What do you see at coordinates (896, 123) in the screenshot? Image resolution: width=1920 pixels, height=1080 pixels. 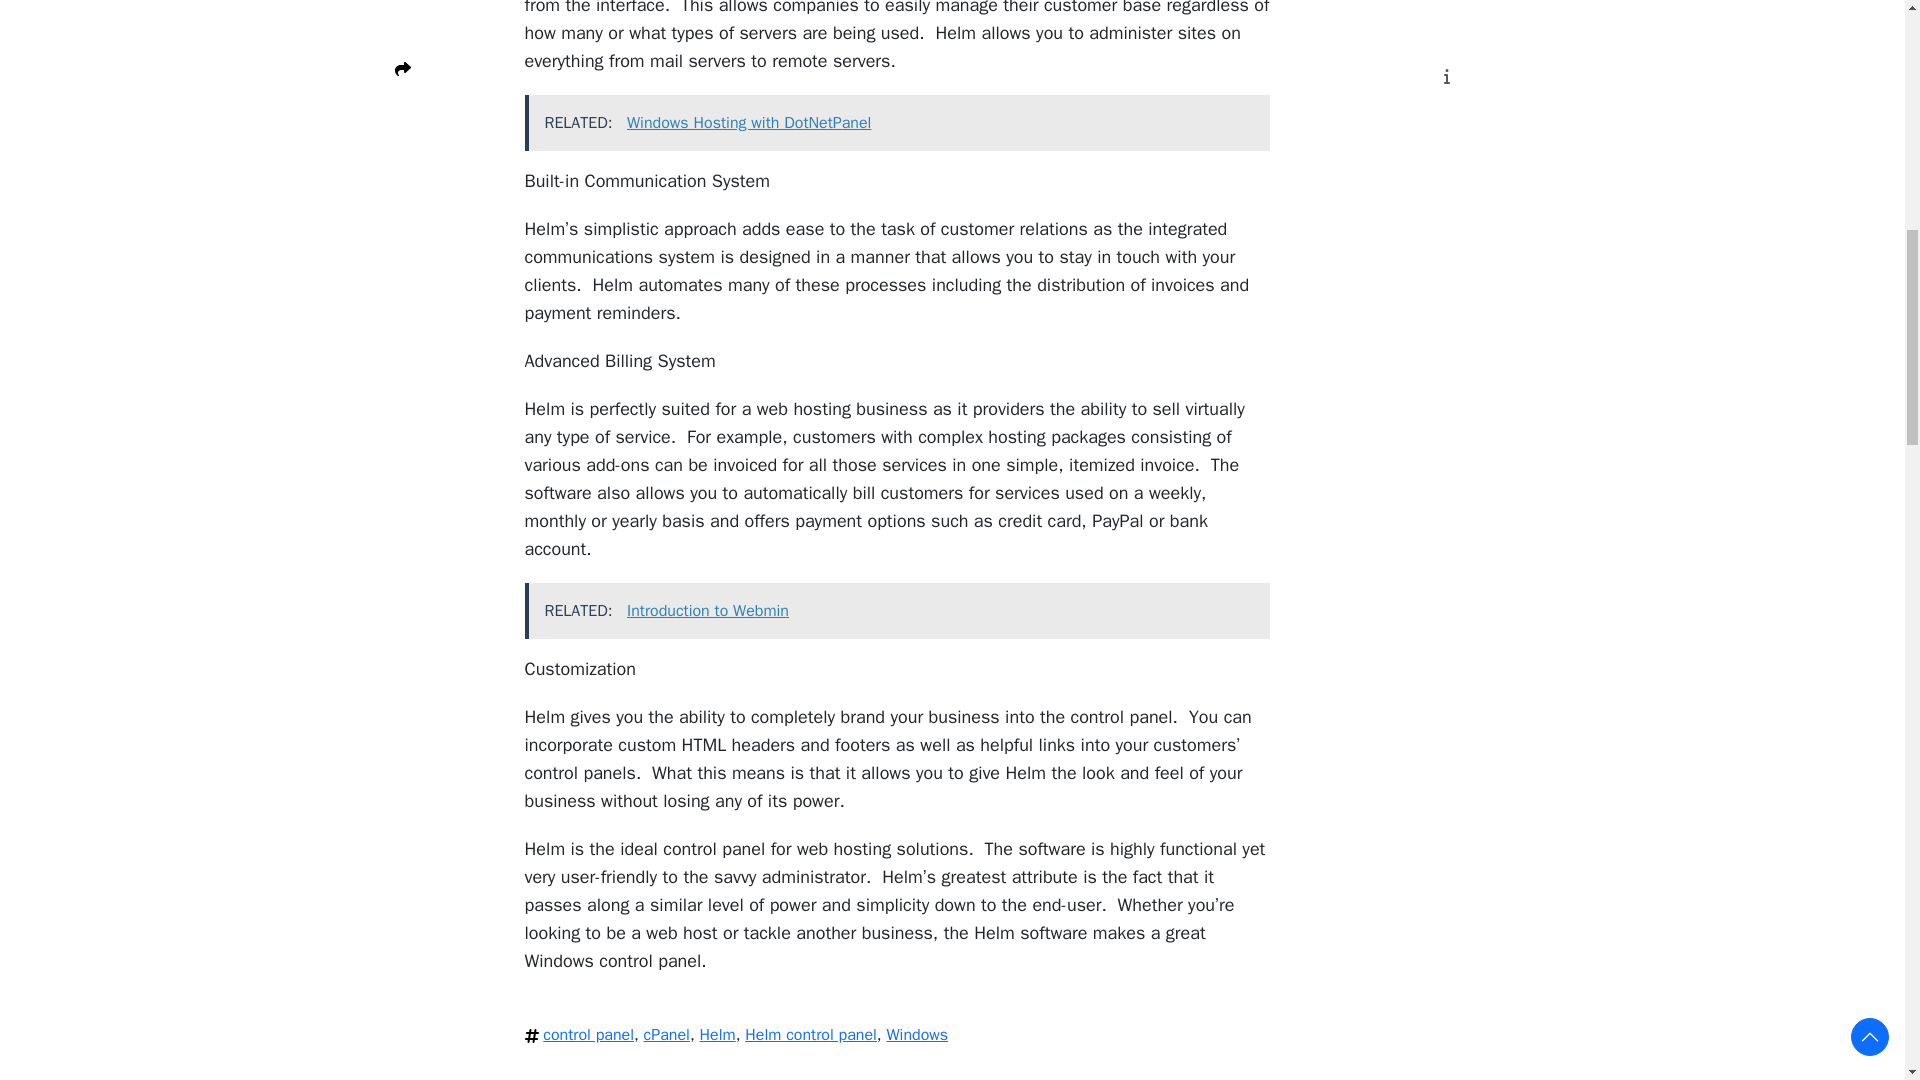 I see `RELATED:   Windows Hosting with DotNetPanel` at bounding box center [896, 123].